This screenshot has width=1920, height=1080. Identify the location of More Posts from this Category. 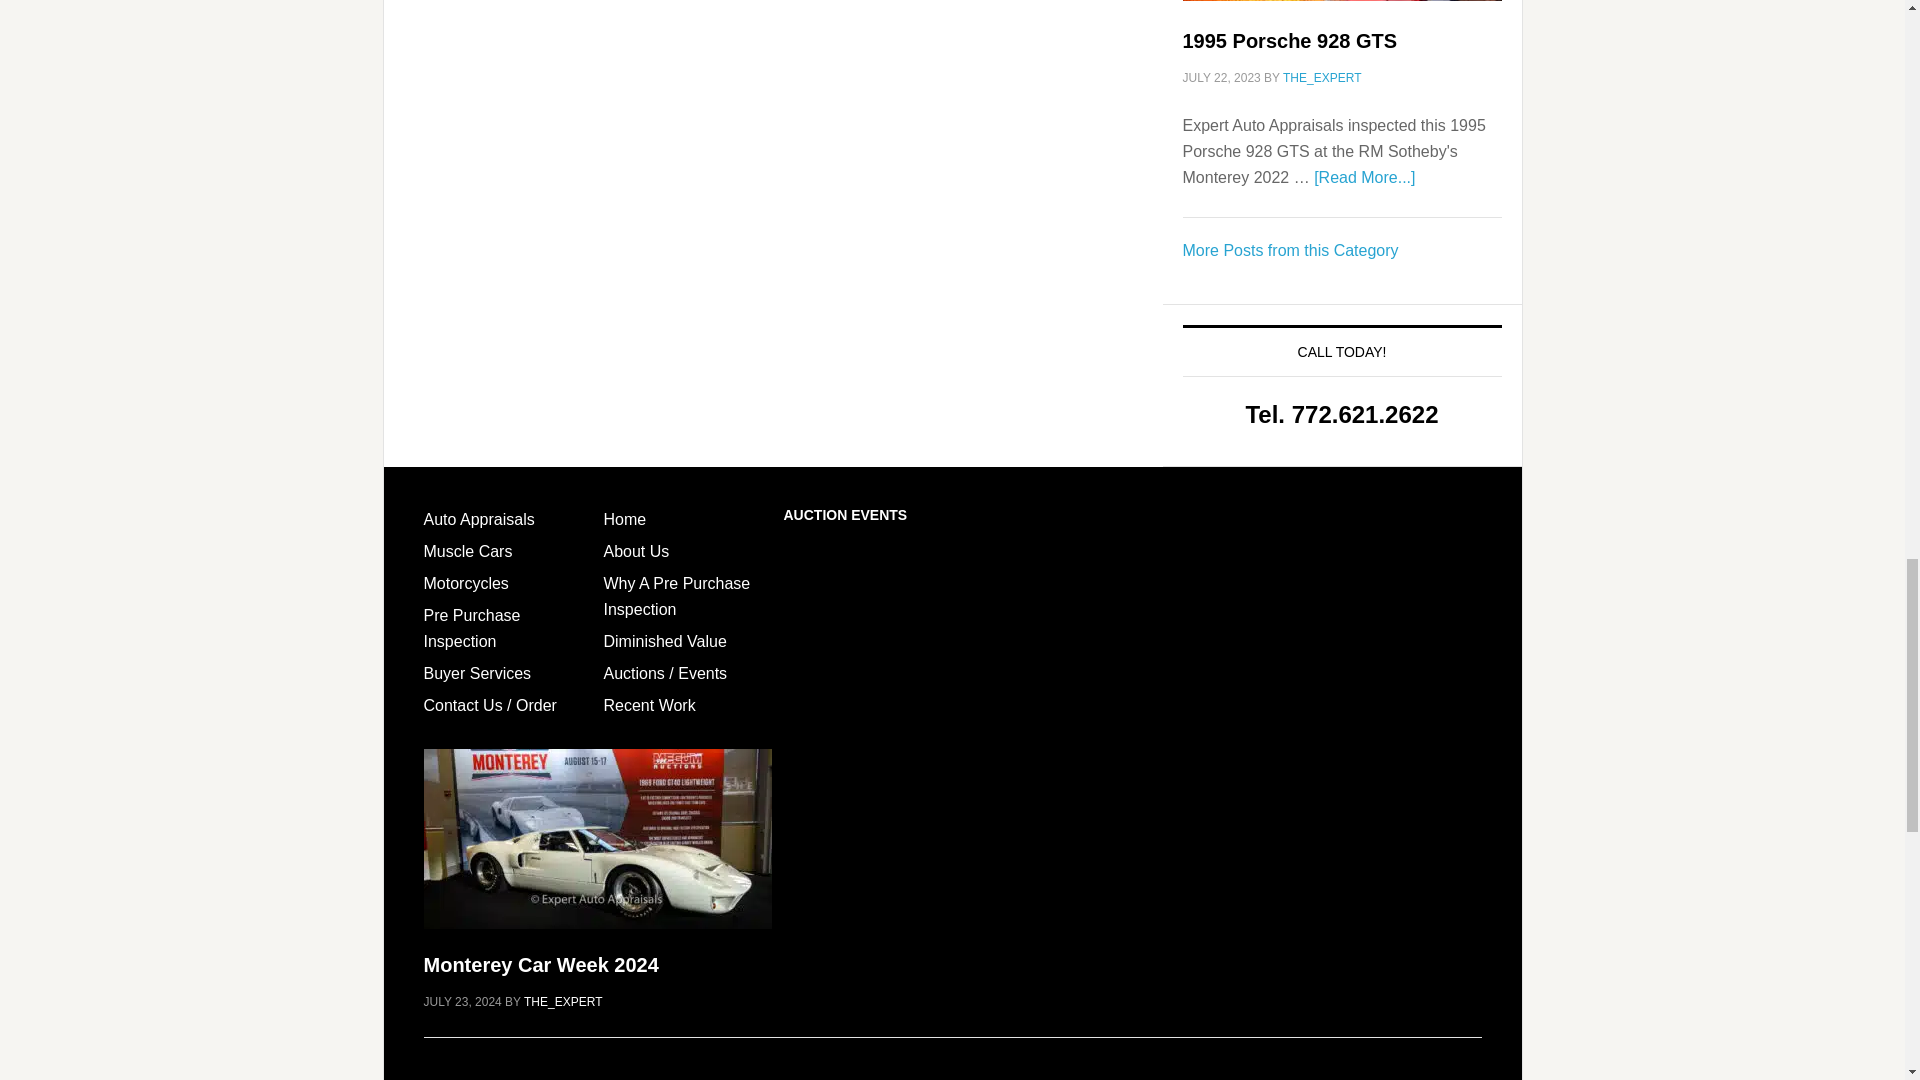
(1290, 250).